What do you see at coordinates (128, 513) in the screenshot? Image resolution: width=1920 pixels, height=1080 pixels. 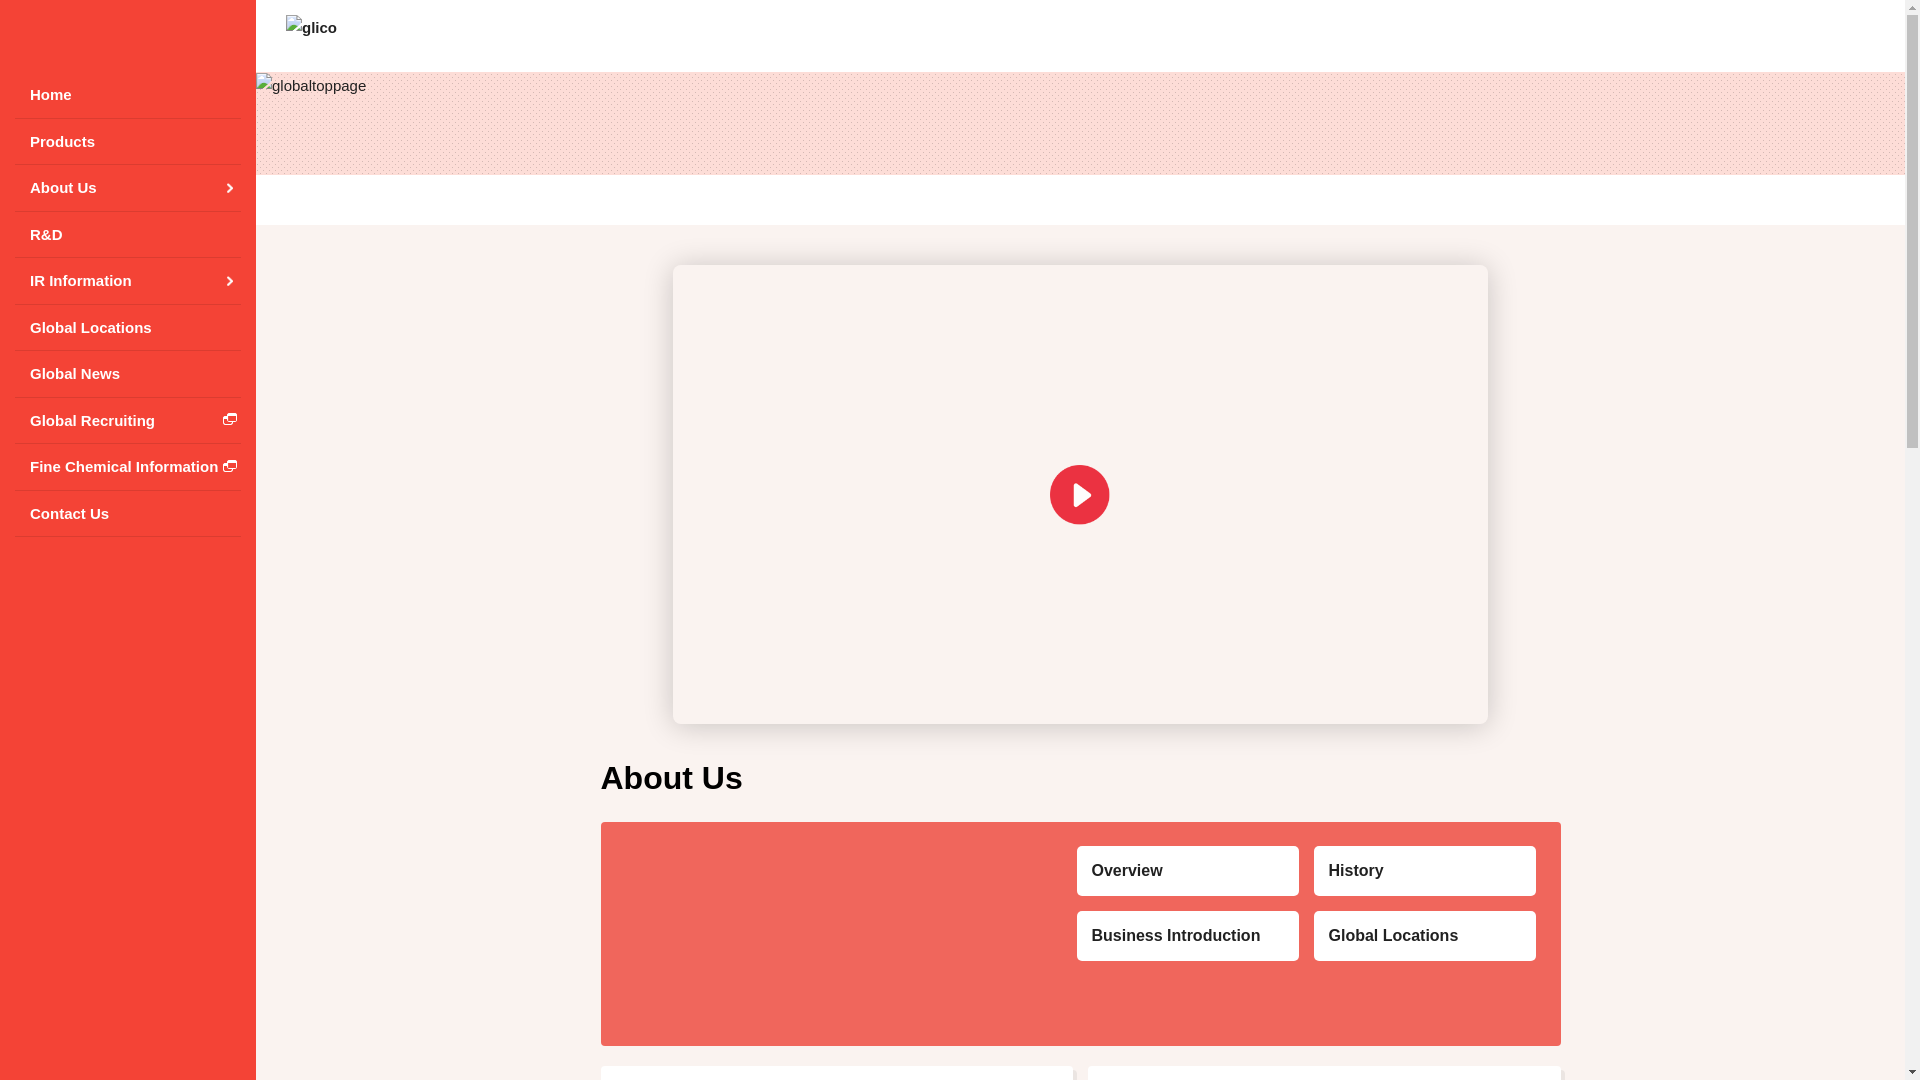 I see `Contact Us` at bounding box center [128, 513].